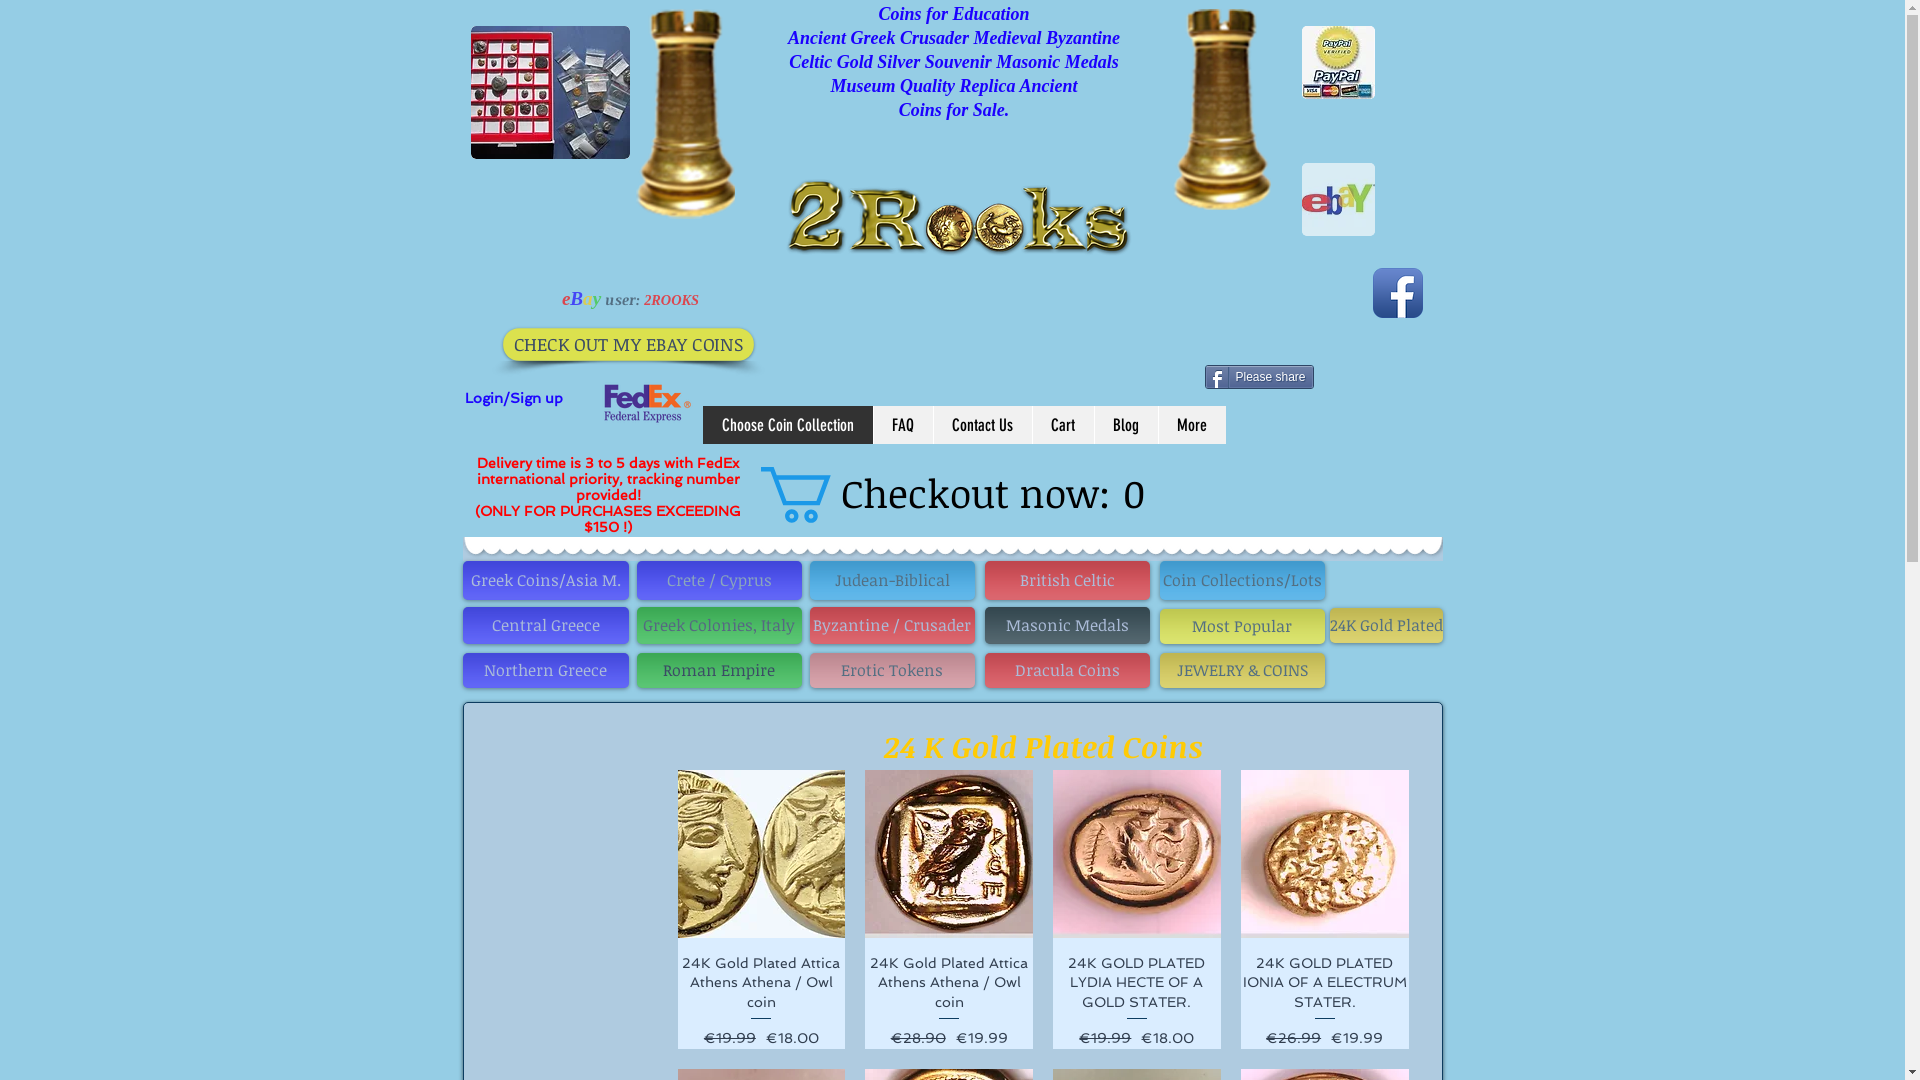  I want to click on Pin to Pinterest, so click(1390, 377).